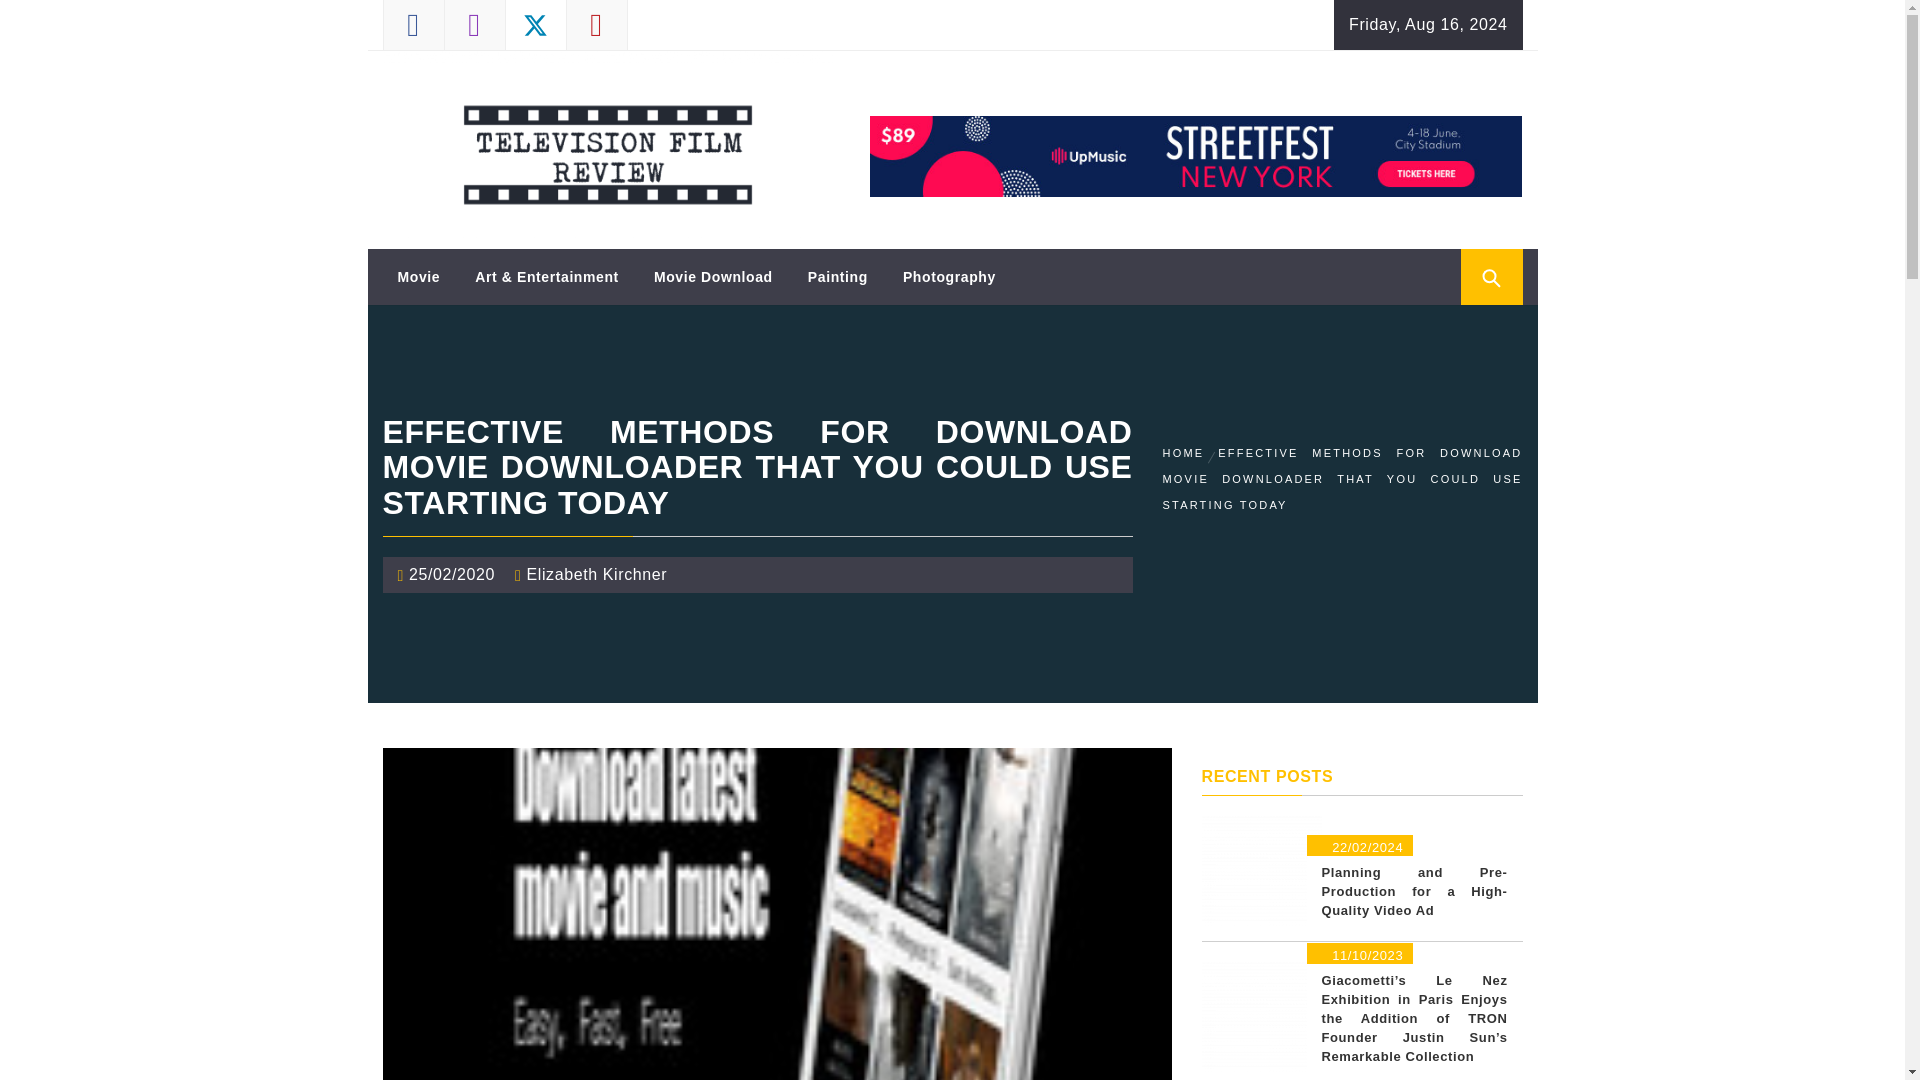 The width and height of the screenshot is (1920, 1080). Describe the element at coordinates (949, 276) in the screenshot. I see `Photography` at that location.